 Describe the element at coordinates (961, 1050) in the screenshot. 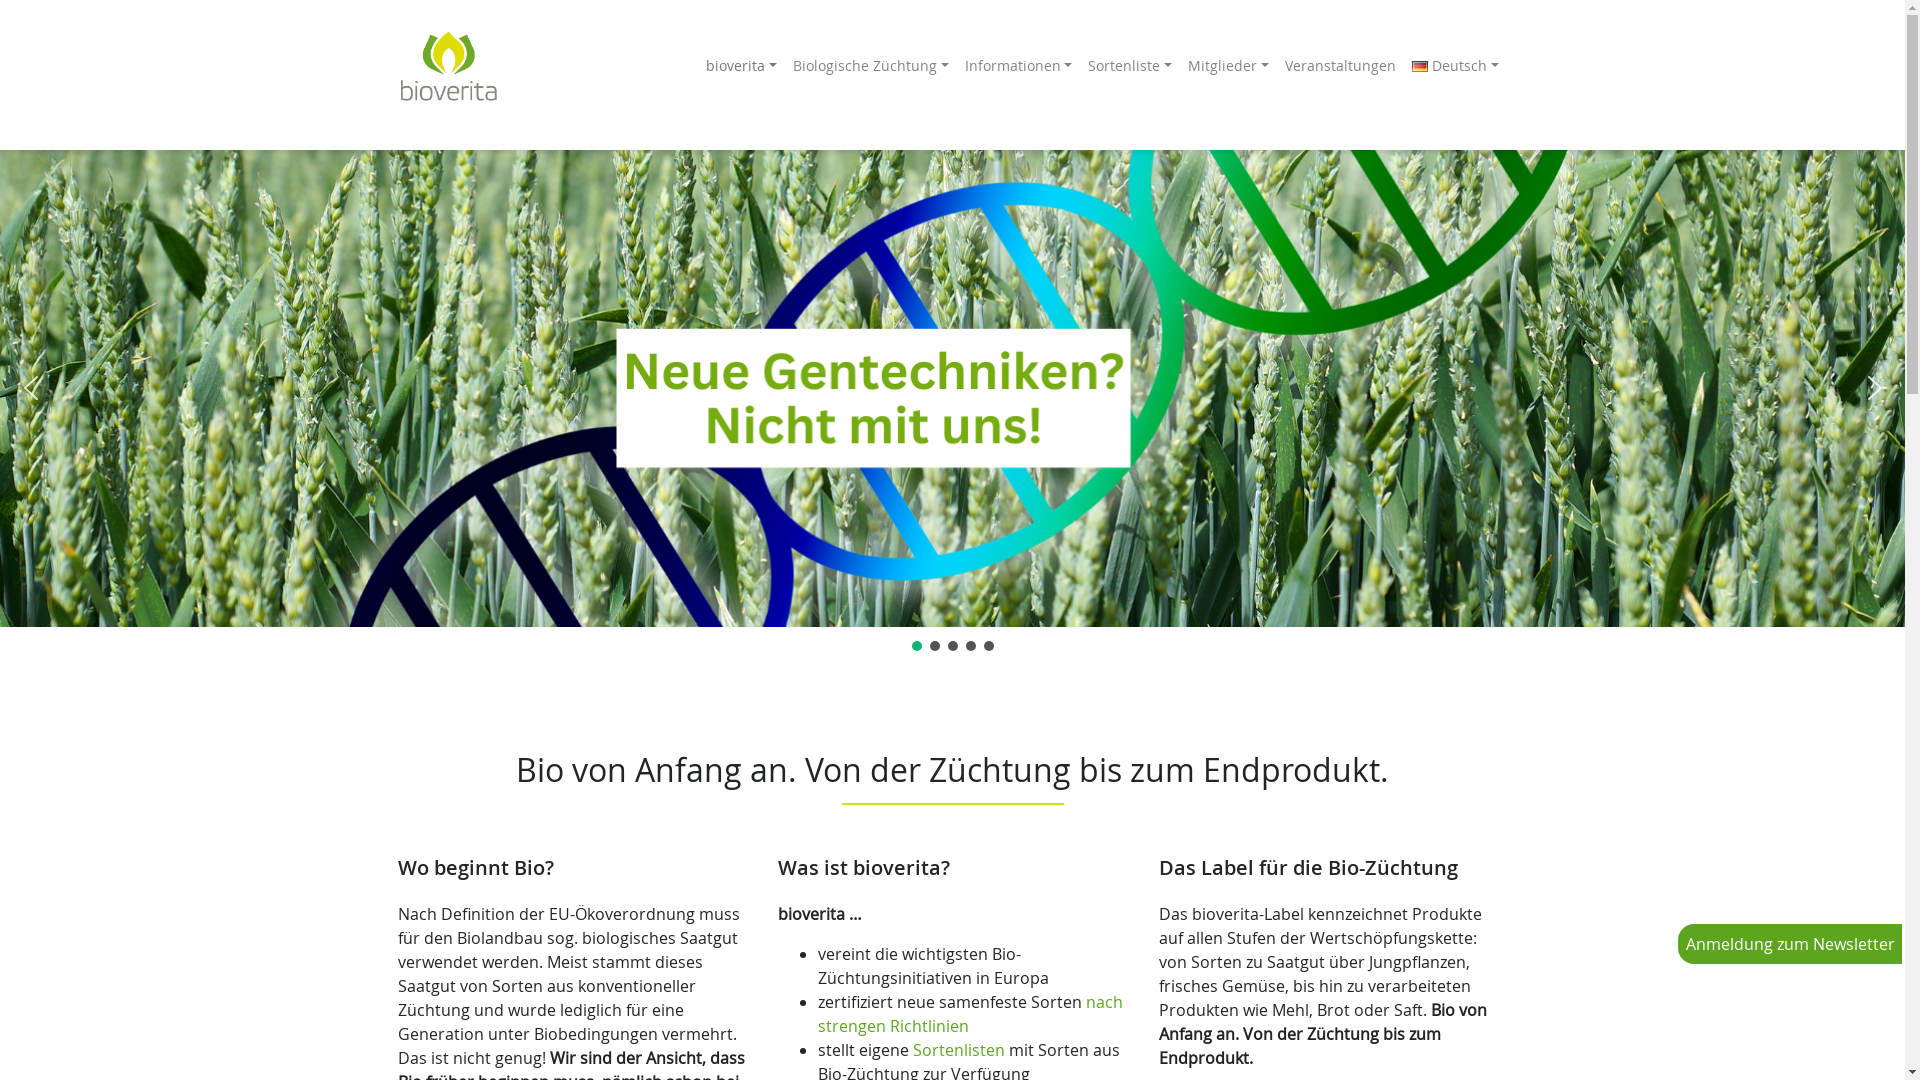

I see `Sortenlisten` at that location.